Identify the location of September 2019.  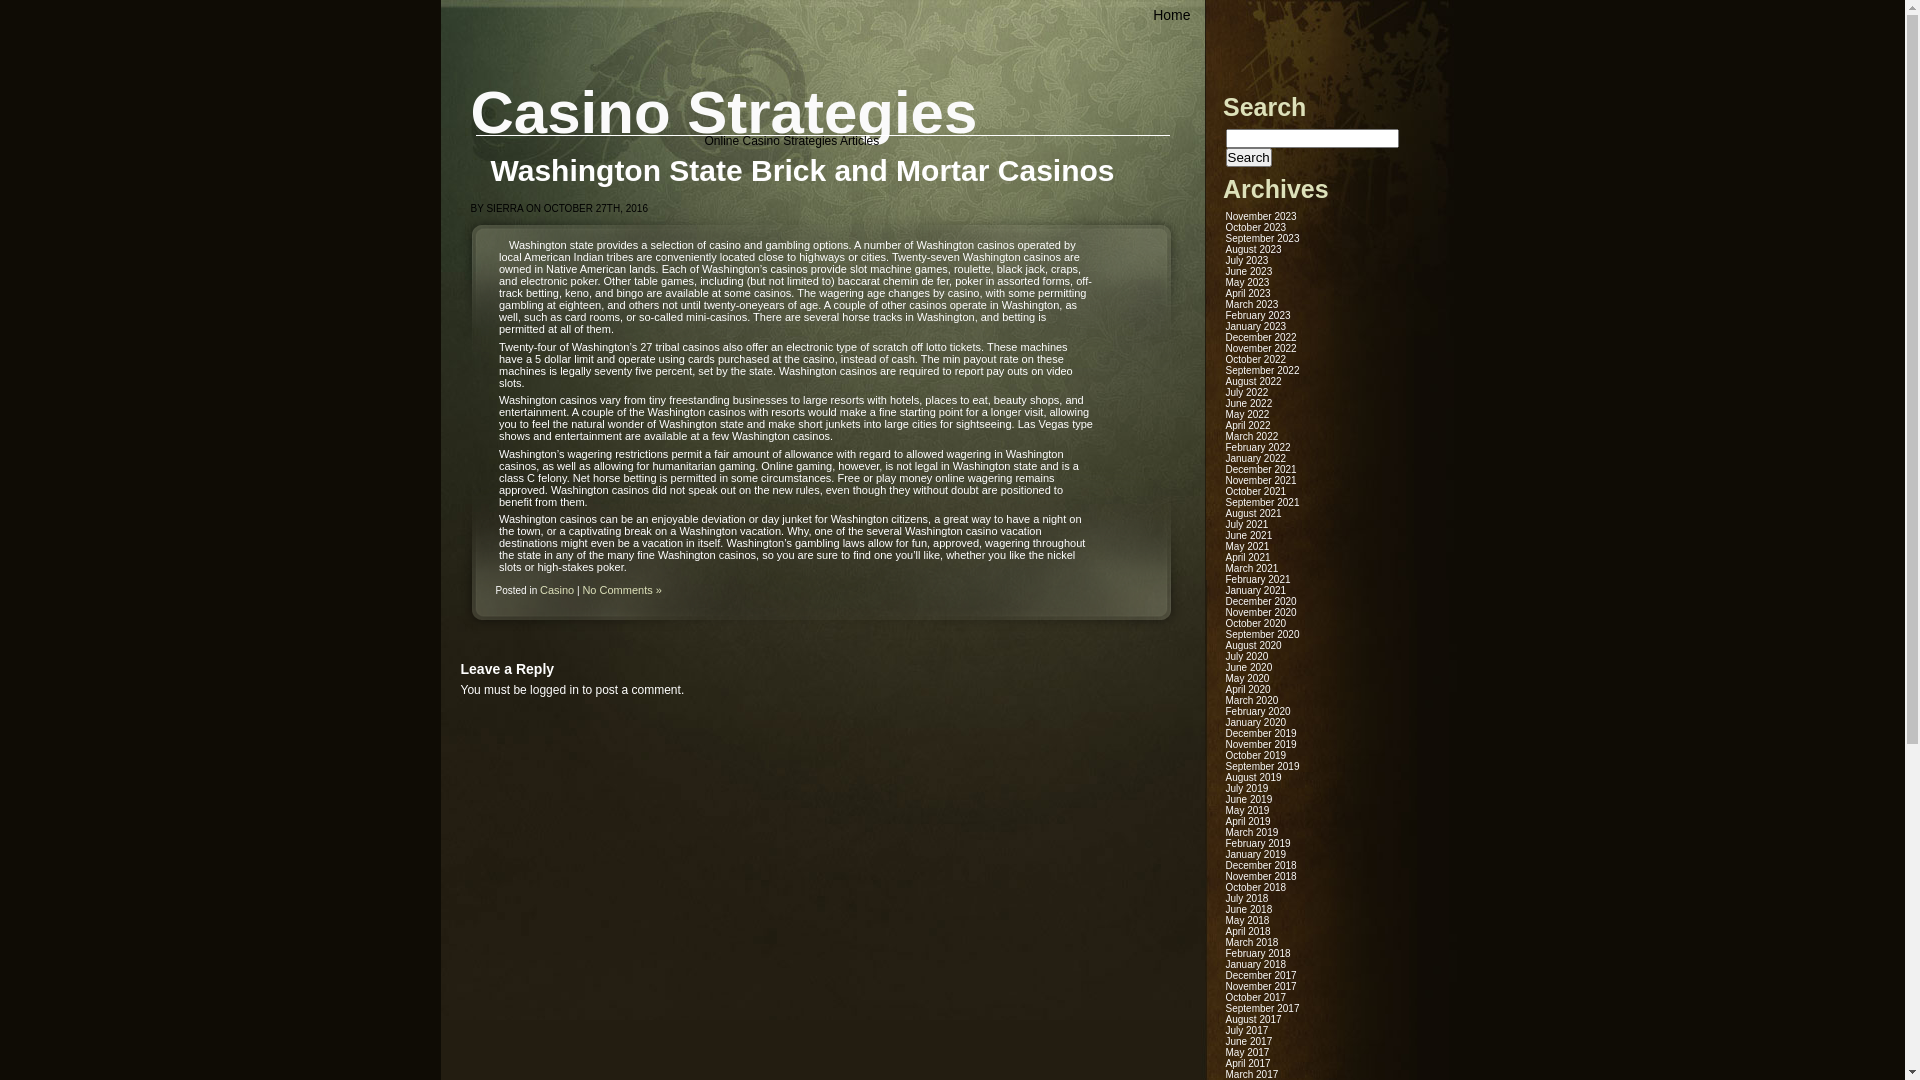
(1263, 766).